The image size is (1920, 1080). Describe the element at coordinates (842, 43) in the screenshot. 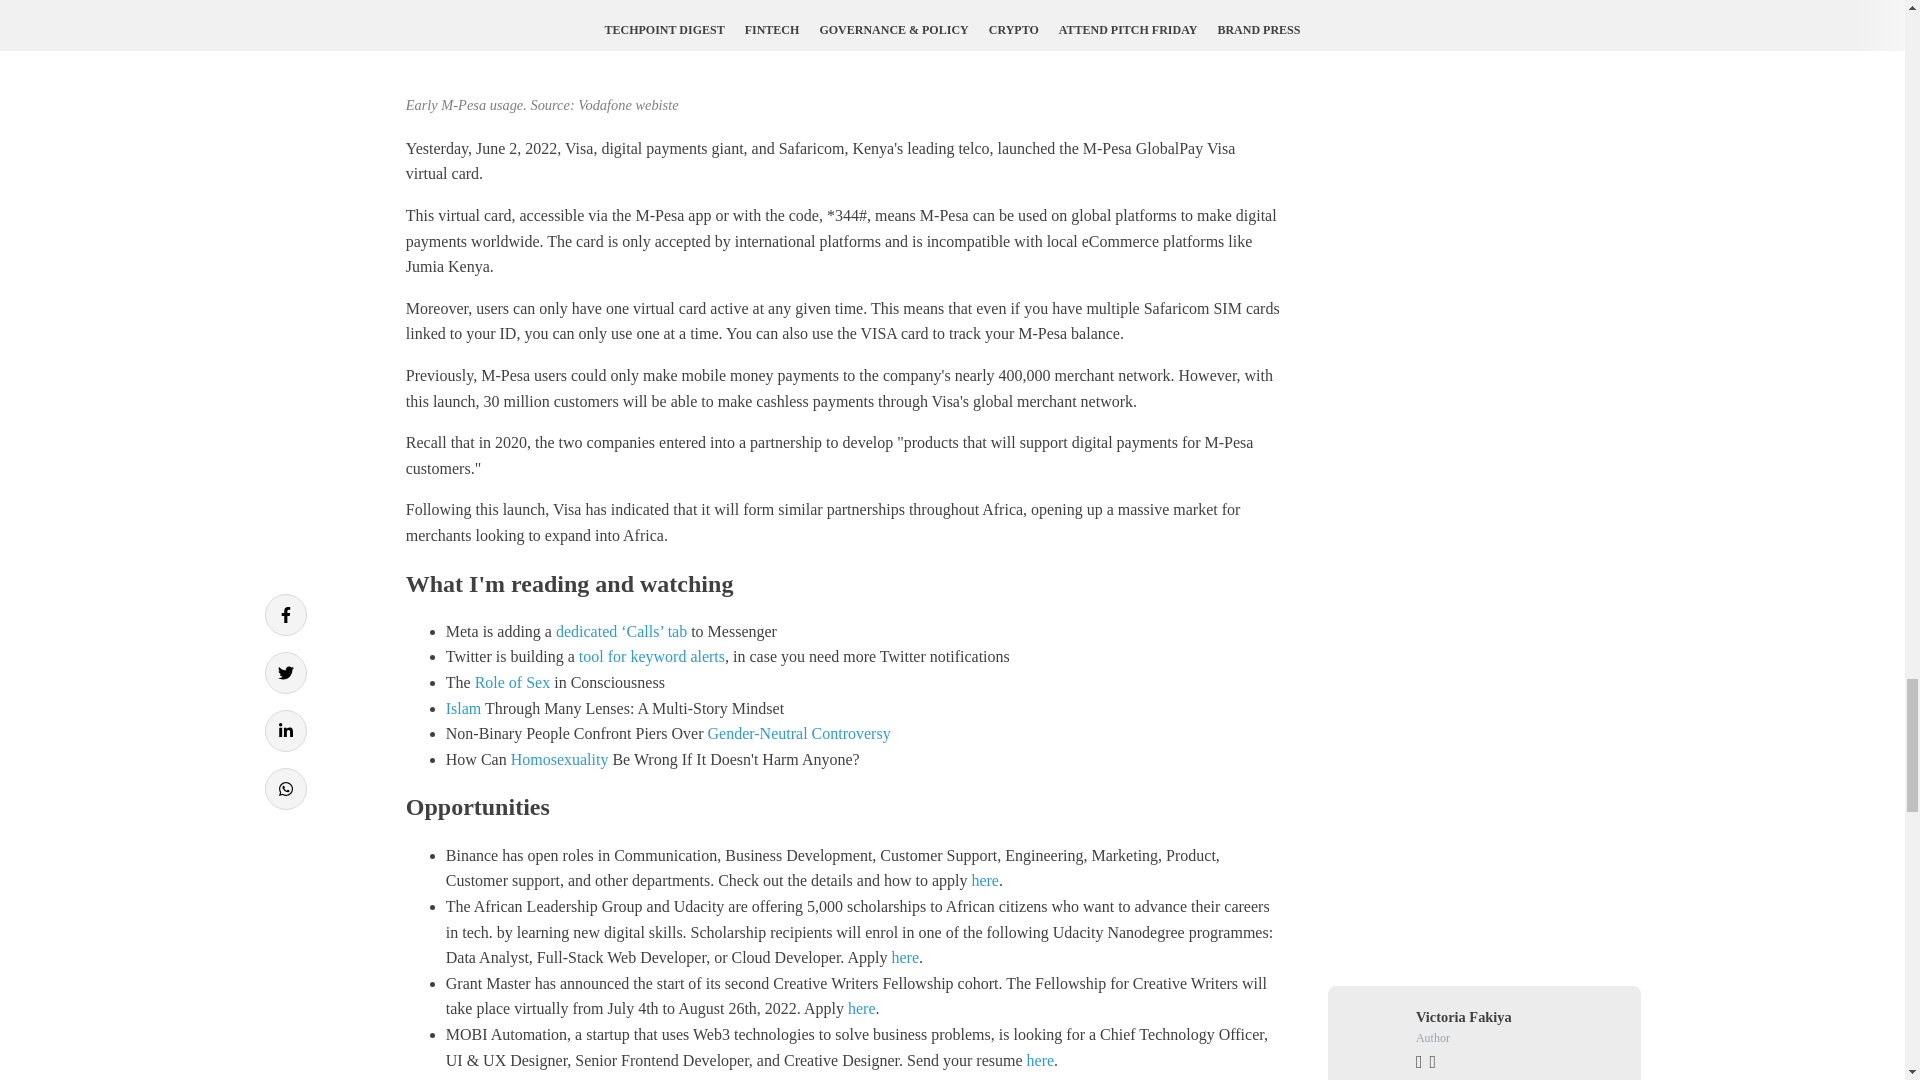

I see `Losing everything to find a gem 3` at that location.